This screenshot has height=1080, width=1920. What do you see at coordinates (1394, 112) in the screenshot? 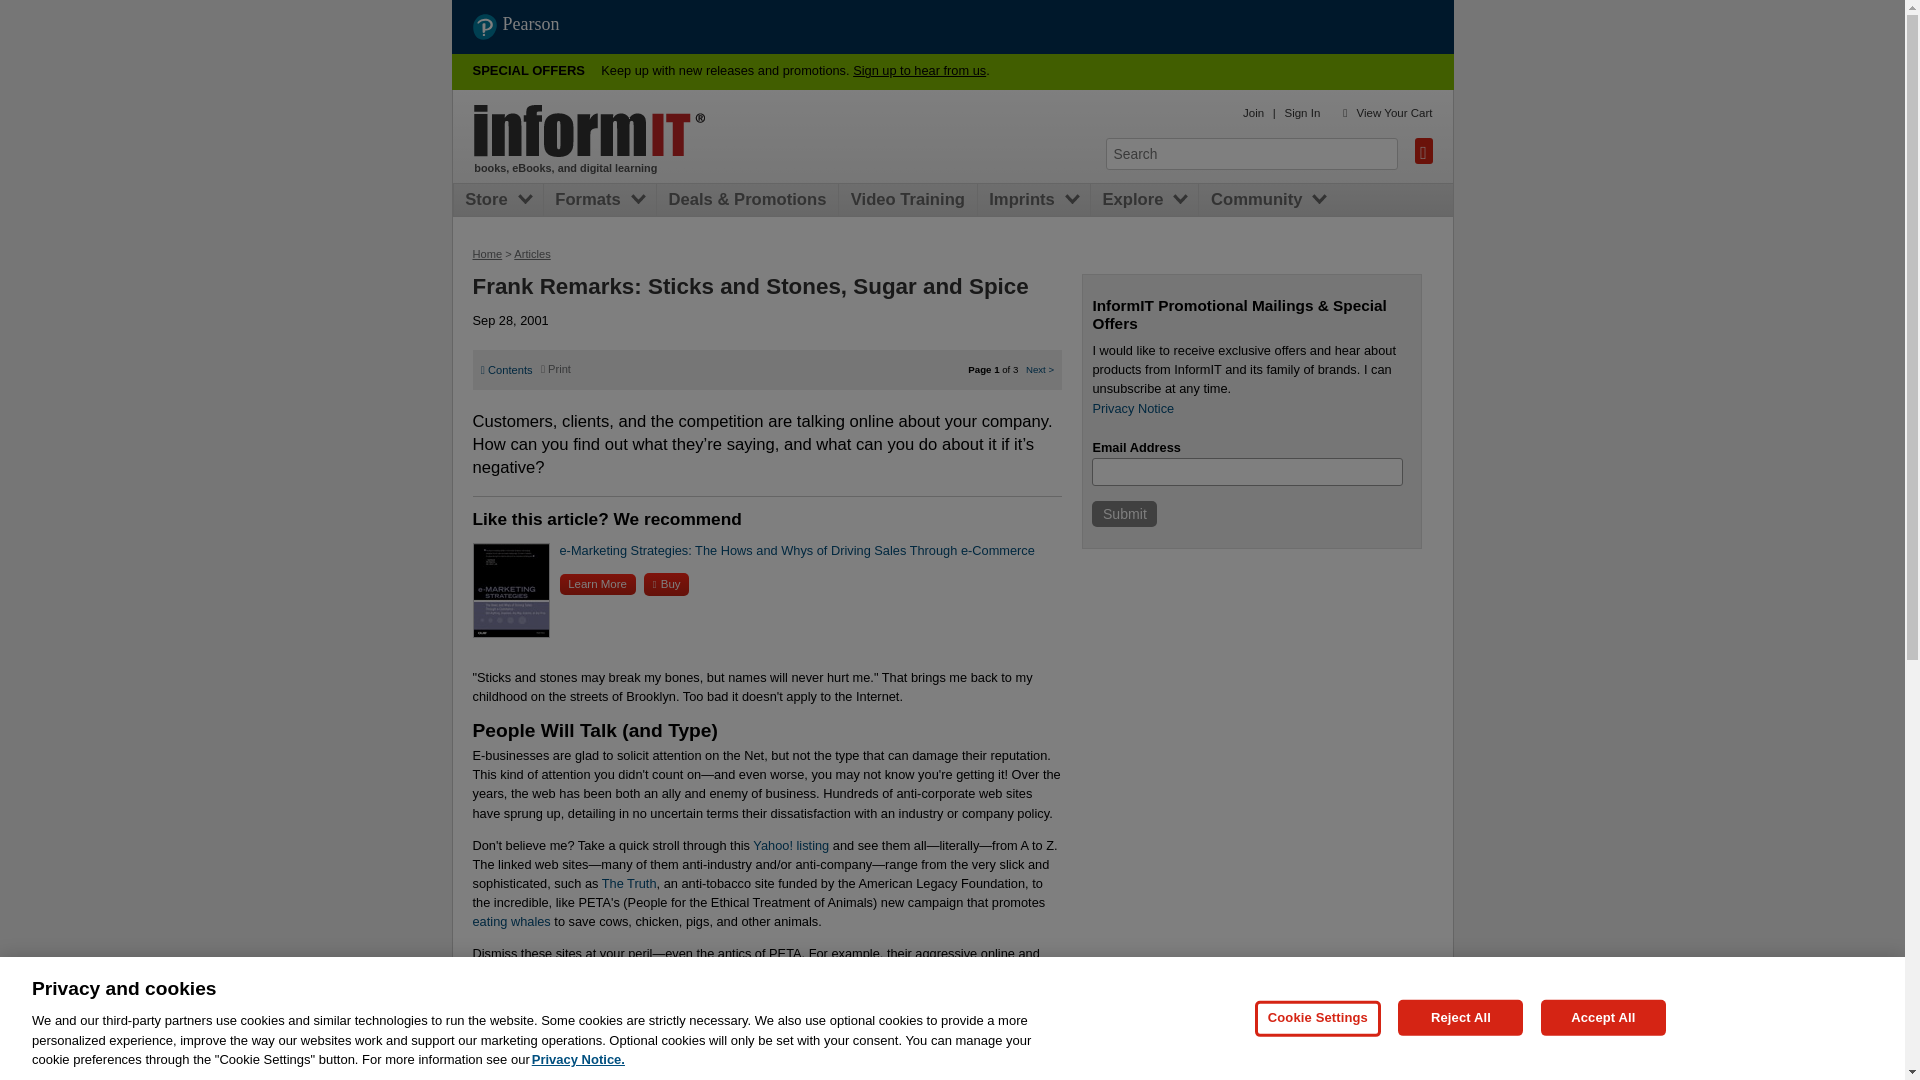
I see `View Your Cart` at bounding box center [1394, 112].